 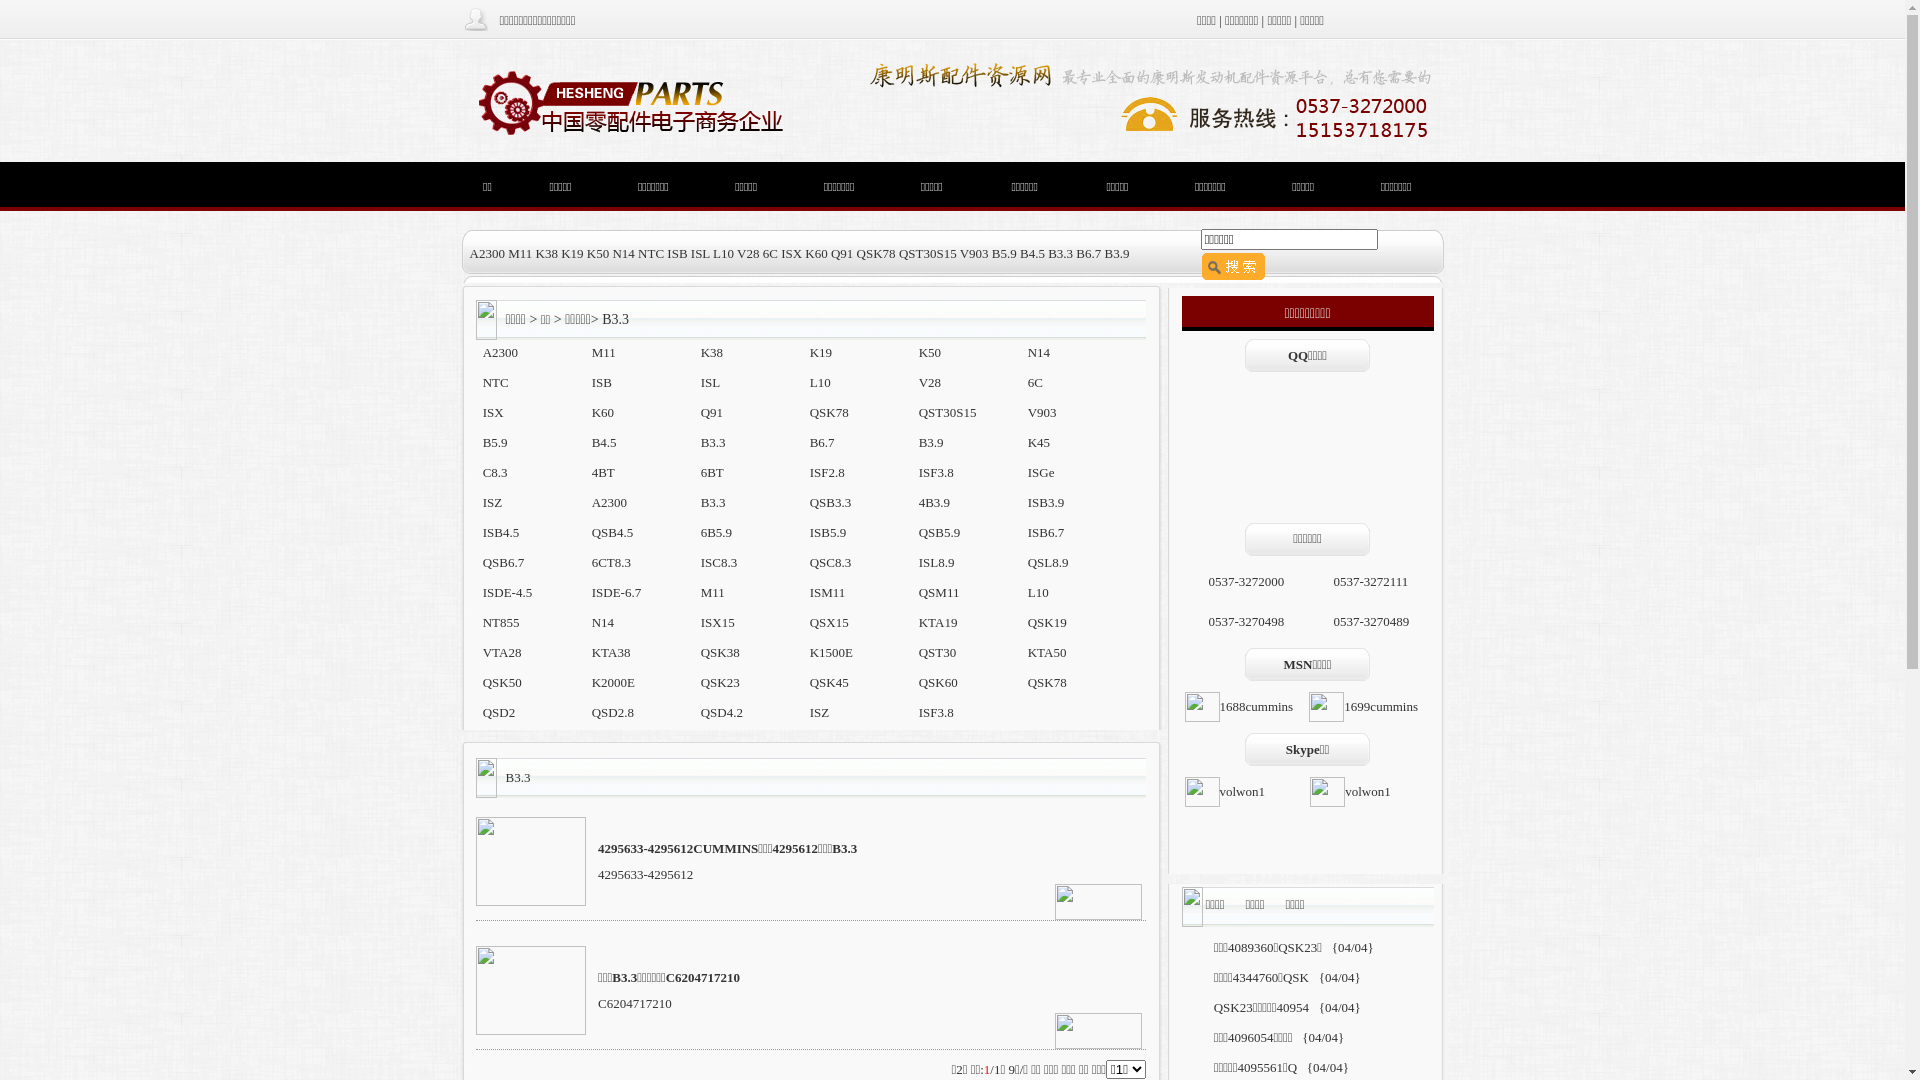 What do you see at coordinates (547, 254) in the screenshot?
I see `K38` at bounding box center [547, 254].